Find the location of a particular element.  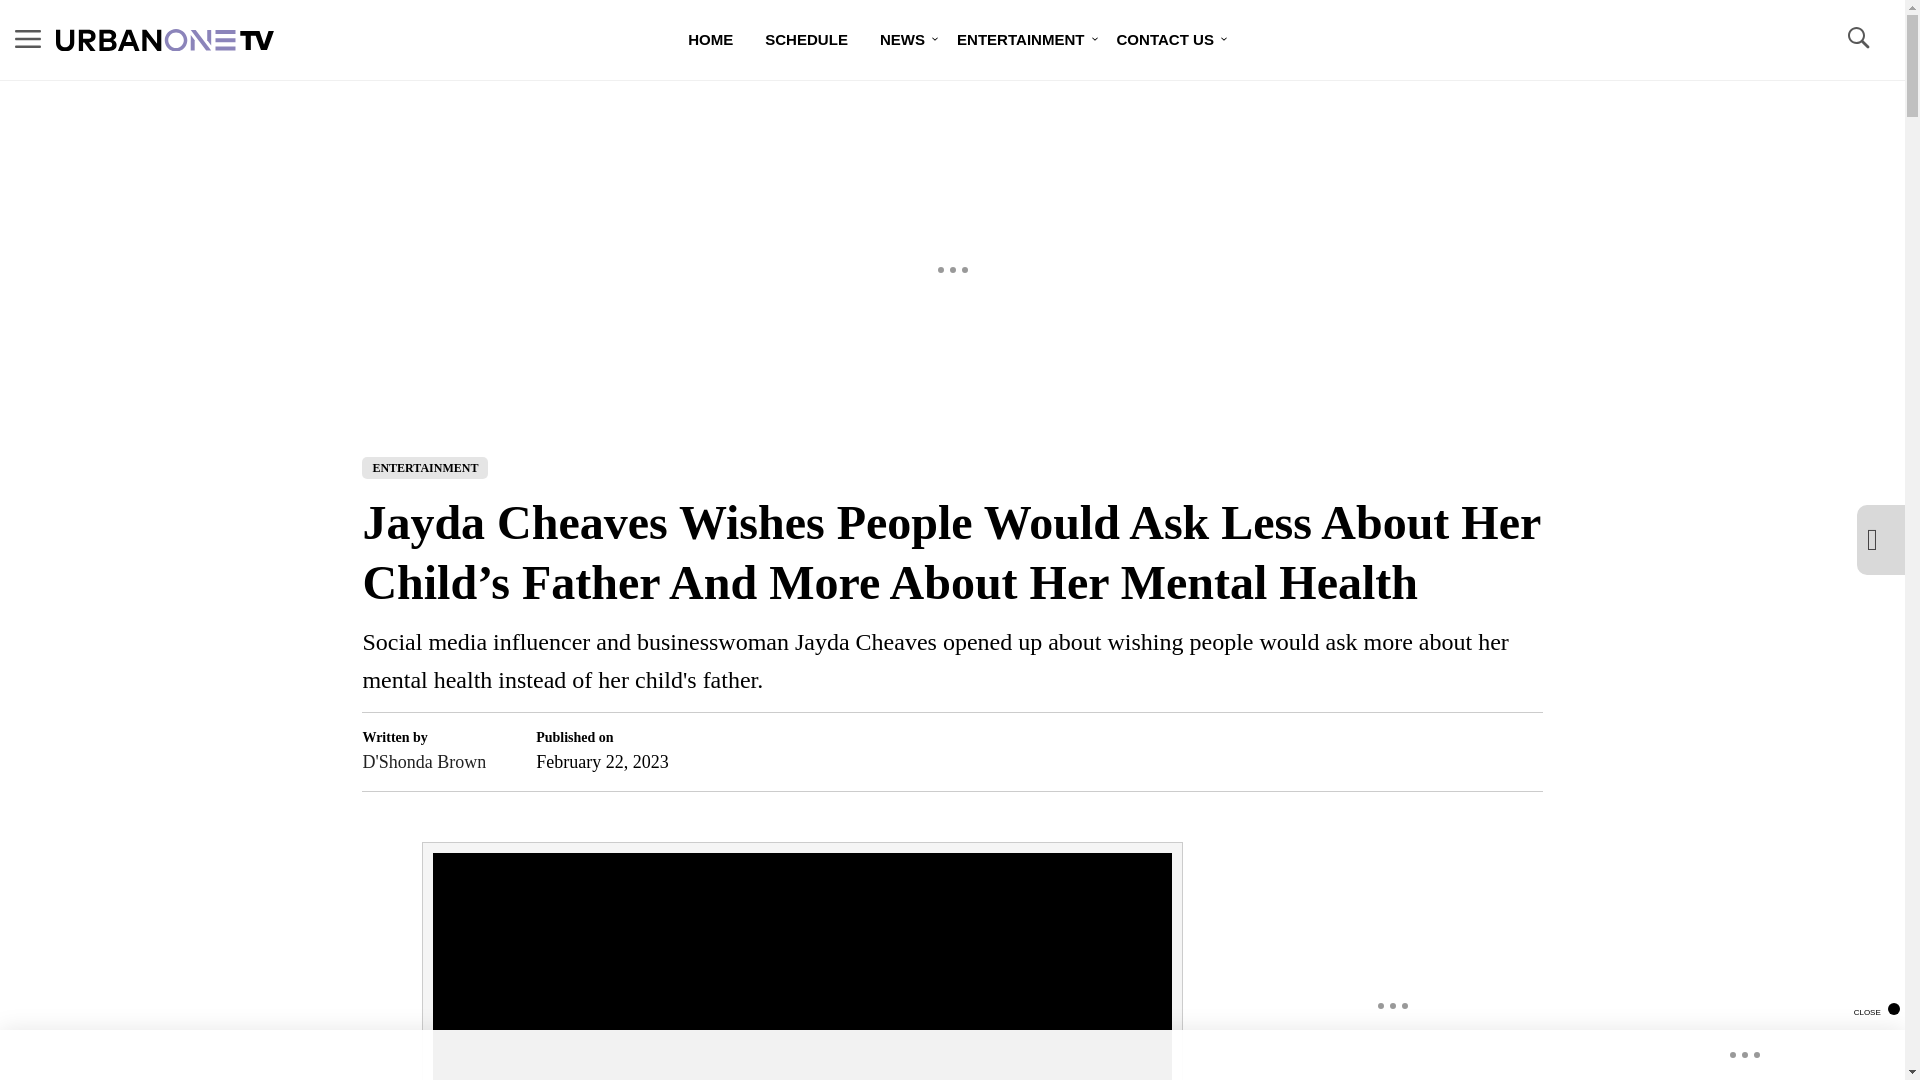

NEWS is located at coordinates (902, 40).